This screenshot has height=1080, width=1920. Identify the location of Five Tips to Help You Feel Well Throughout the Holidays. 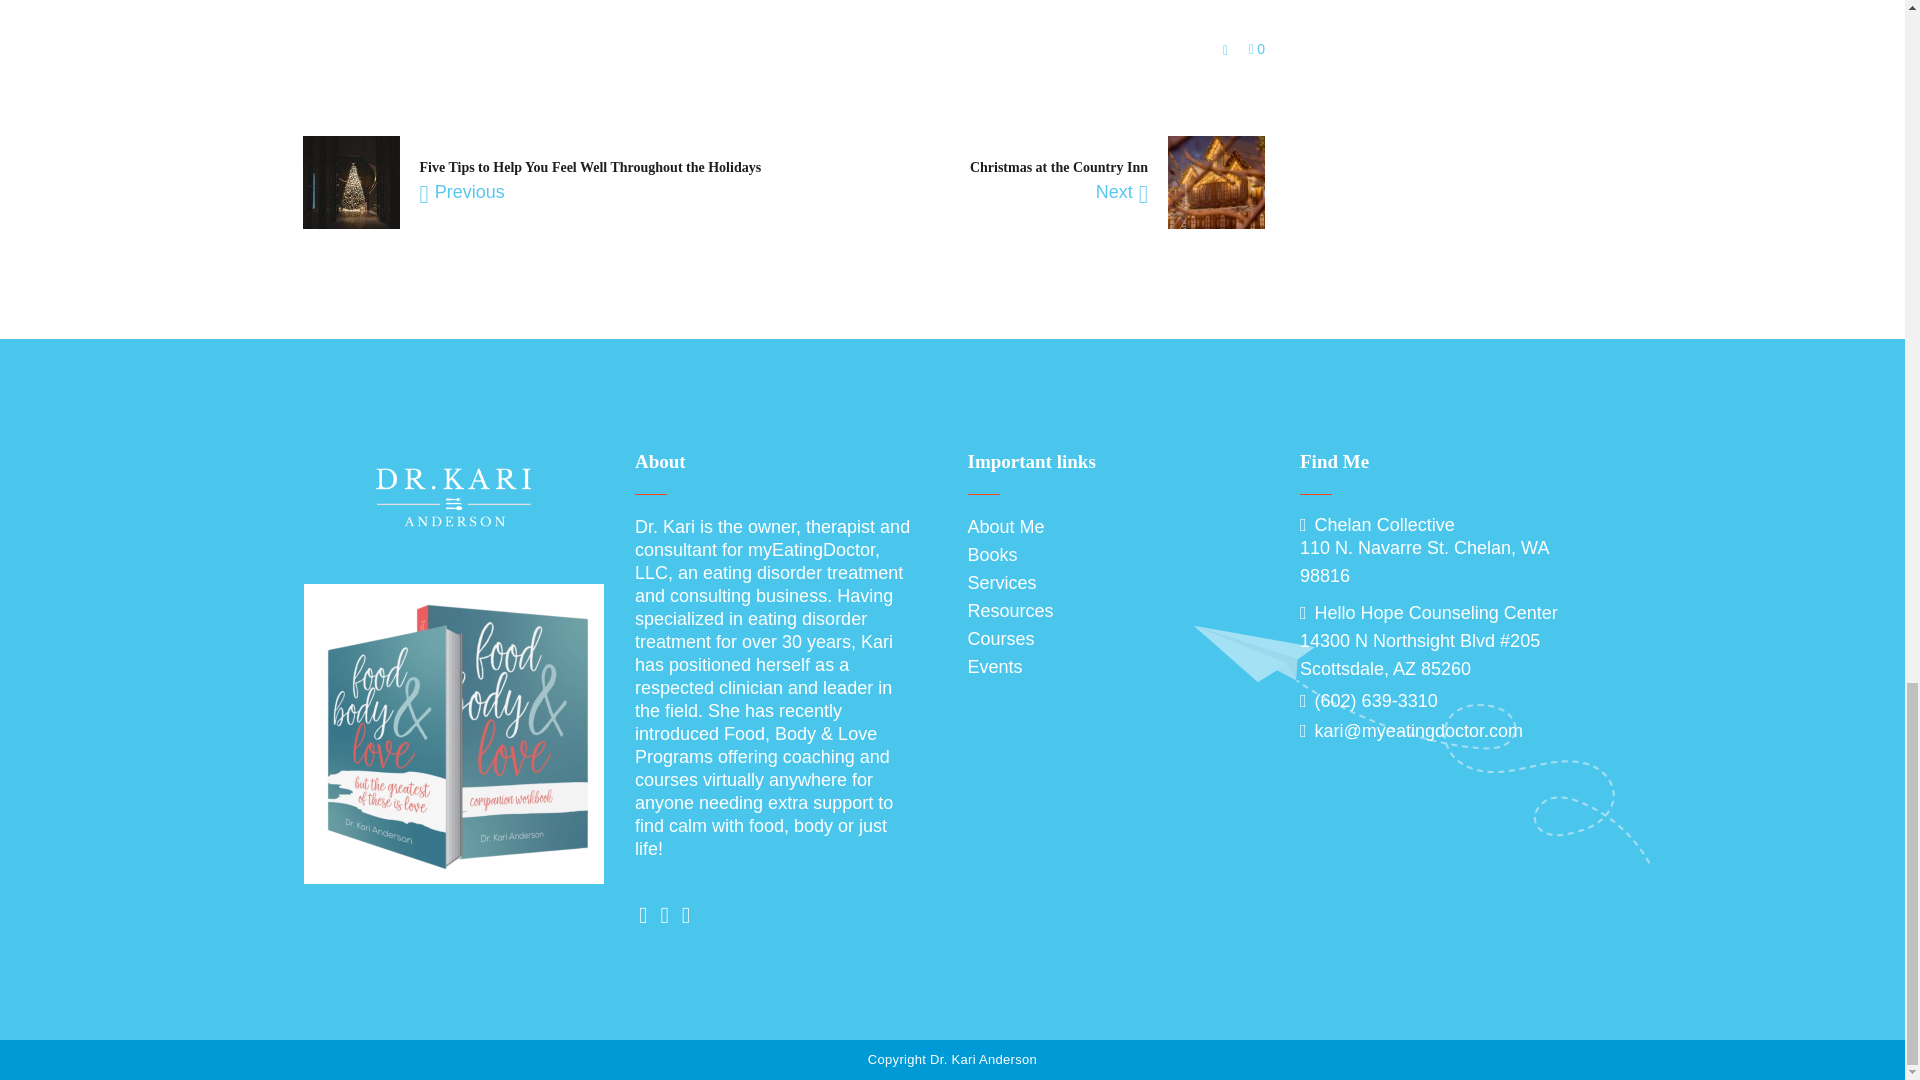
(591, 166).